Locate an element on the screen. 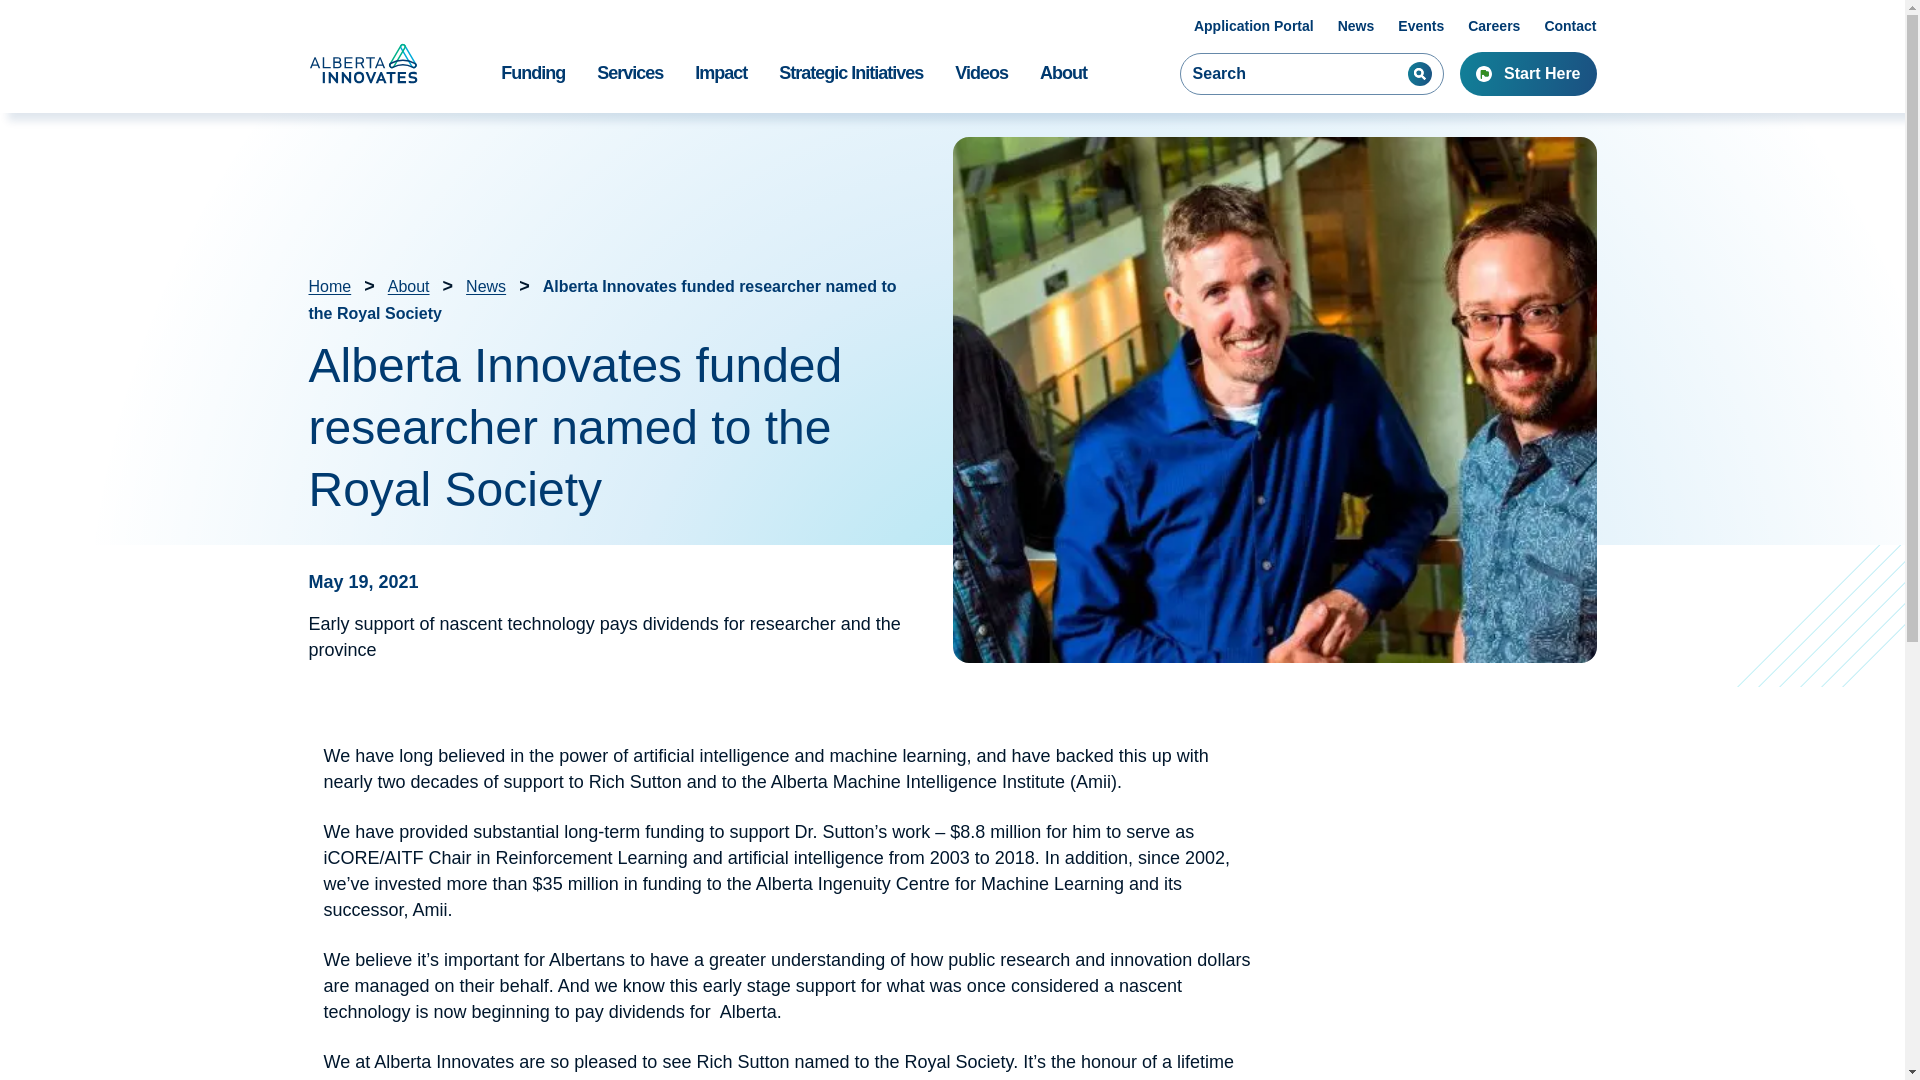 The width and height of the screenshot is (1920, 1080). News is located at coordinates (1356, 26).